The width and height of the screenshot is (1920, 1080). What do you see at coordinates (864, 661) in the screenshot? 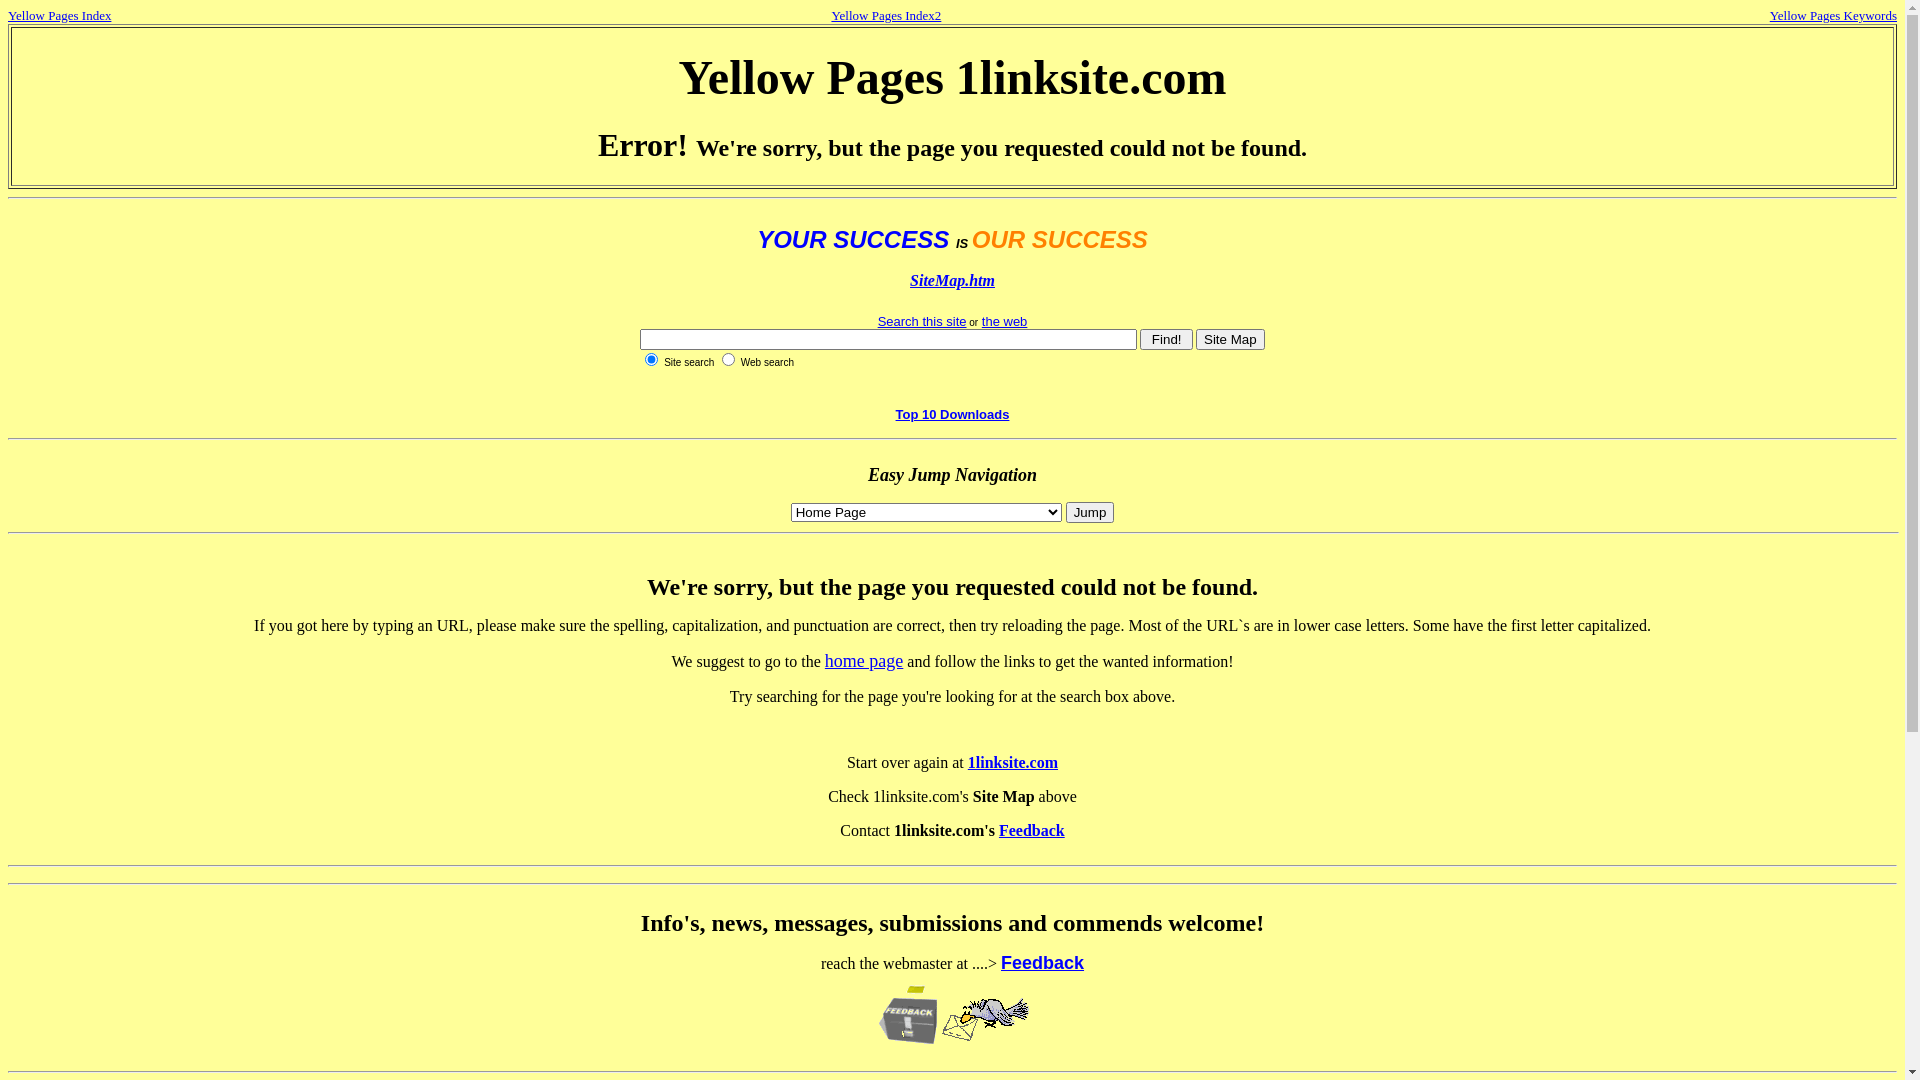
I see `home page` at bounding box center [864, 661].